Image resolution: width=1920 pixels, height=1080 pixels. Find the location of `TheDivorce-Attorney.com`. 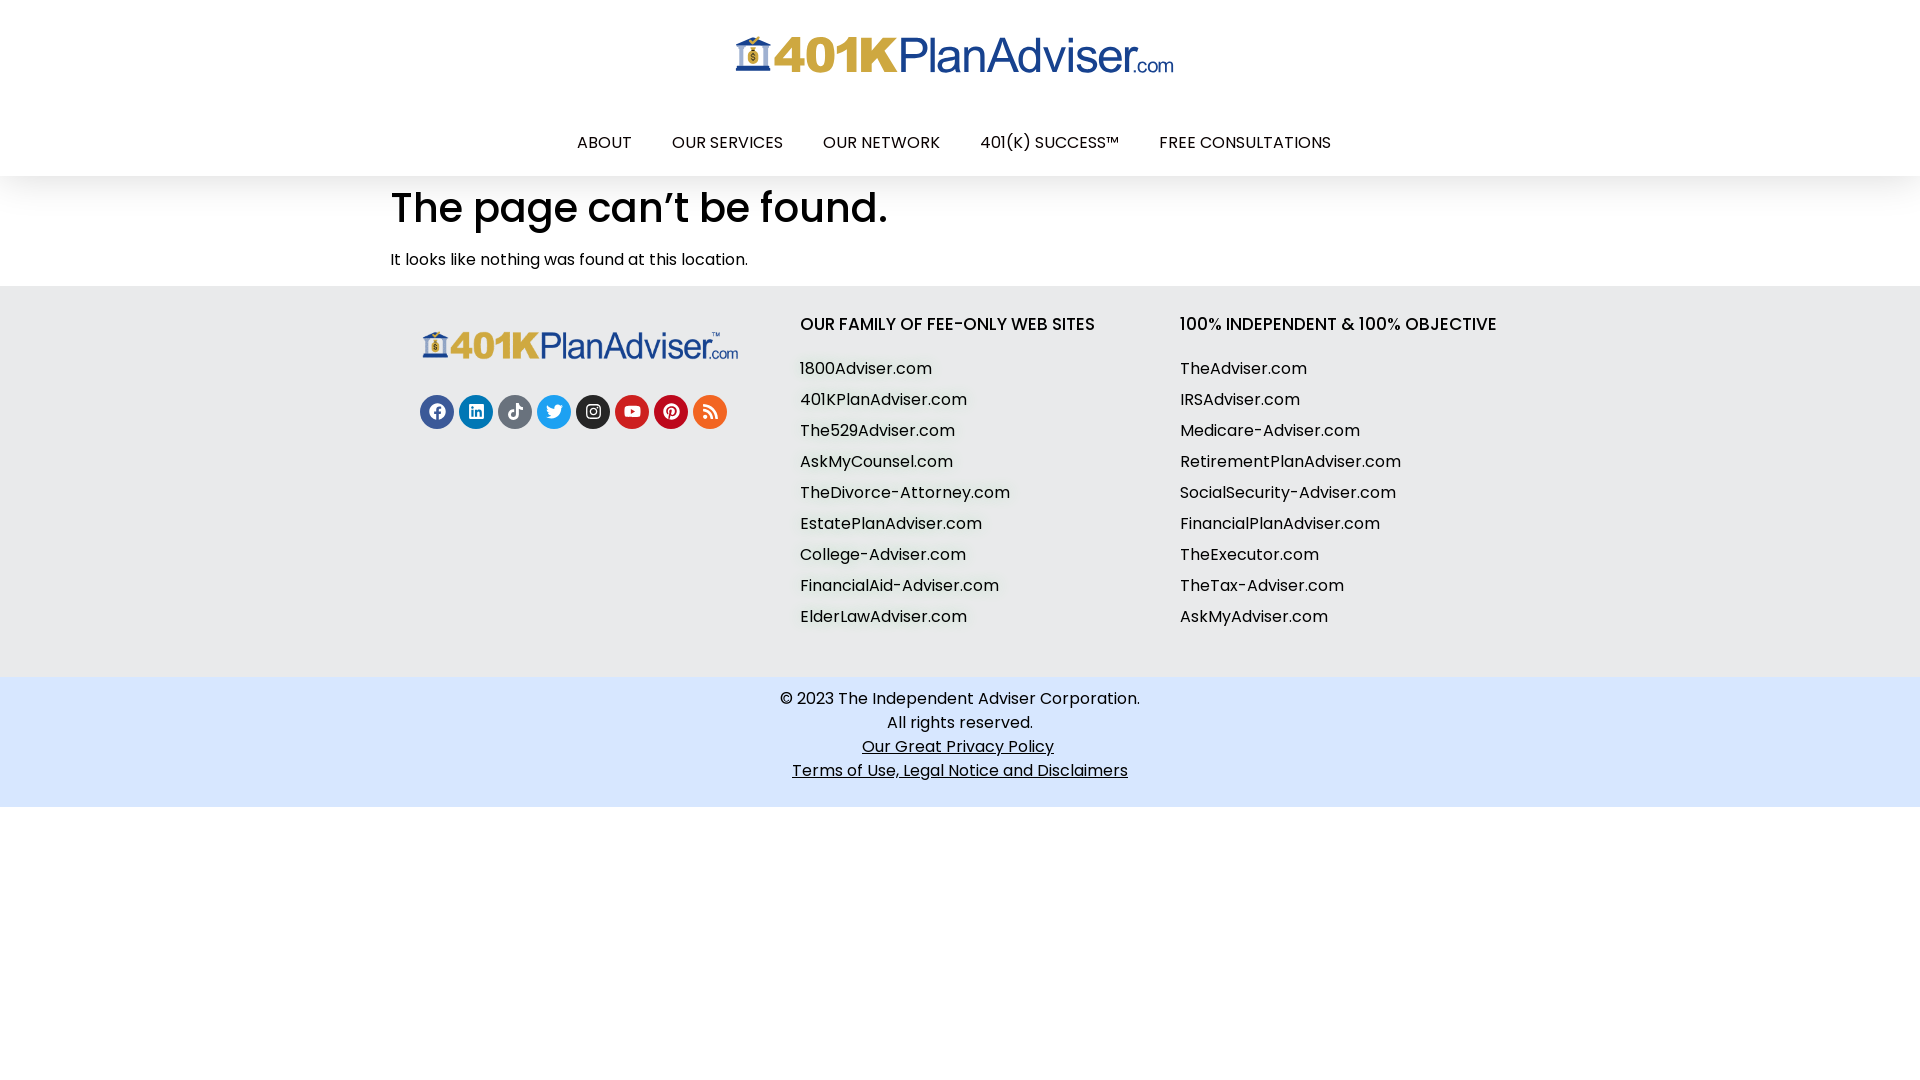

TheDivorce-Attorney.com is located at coordinates (904, 492).